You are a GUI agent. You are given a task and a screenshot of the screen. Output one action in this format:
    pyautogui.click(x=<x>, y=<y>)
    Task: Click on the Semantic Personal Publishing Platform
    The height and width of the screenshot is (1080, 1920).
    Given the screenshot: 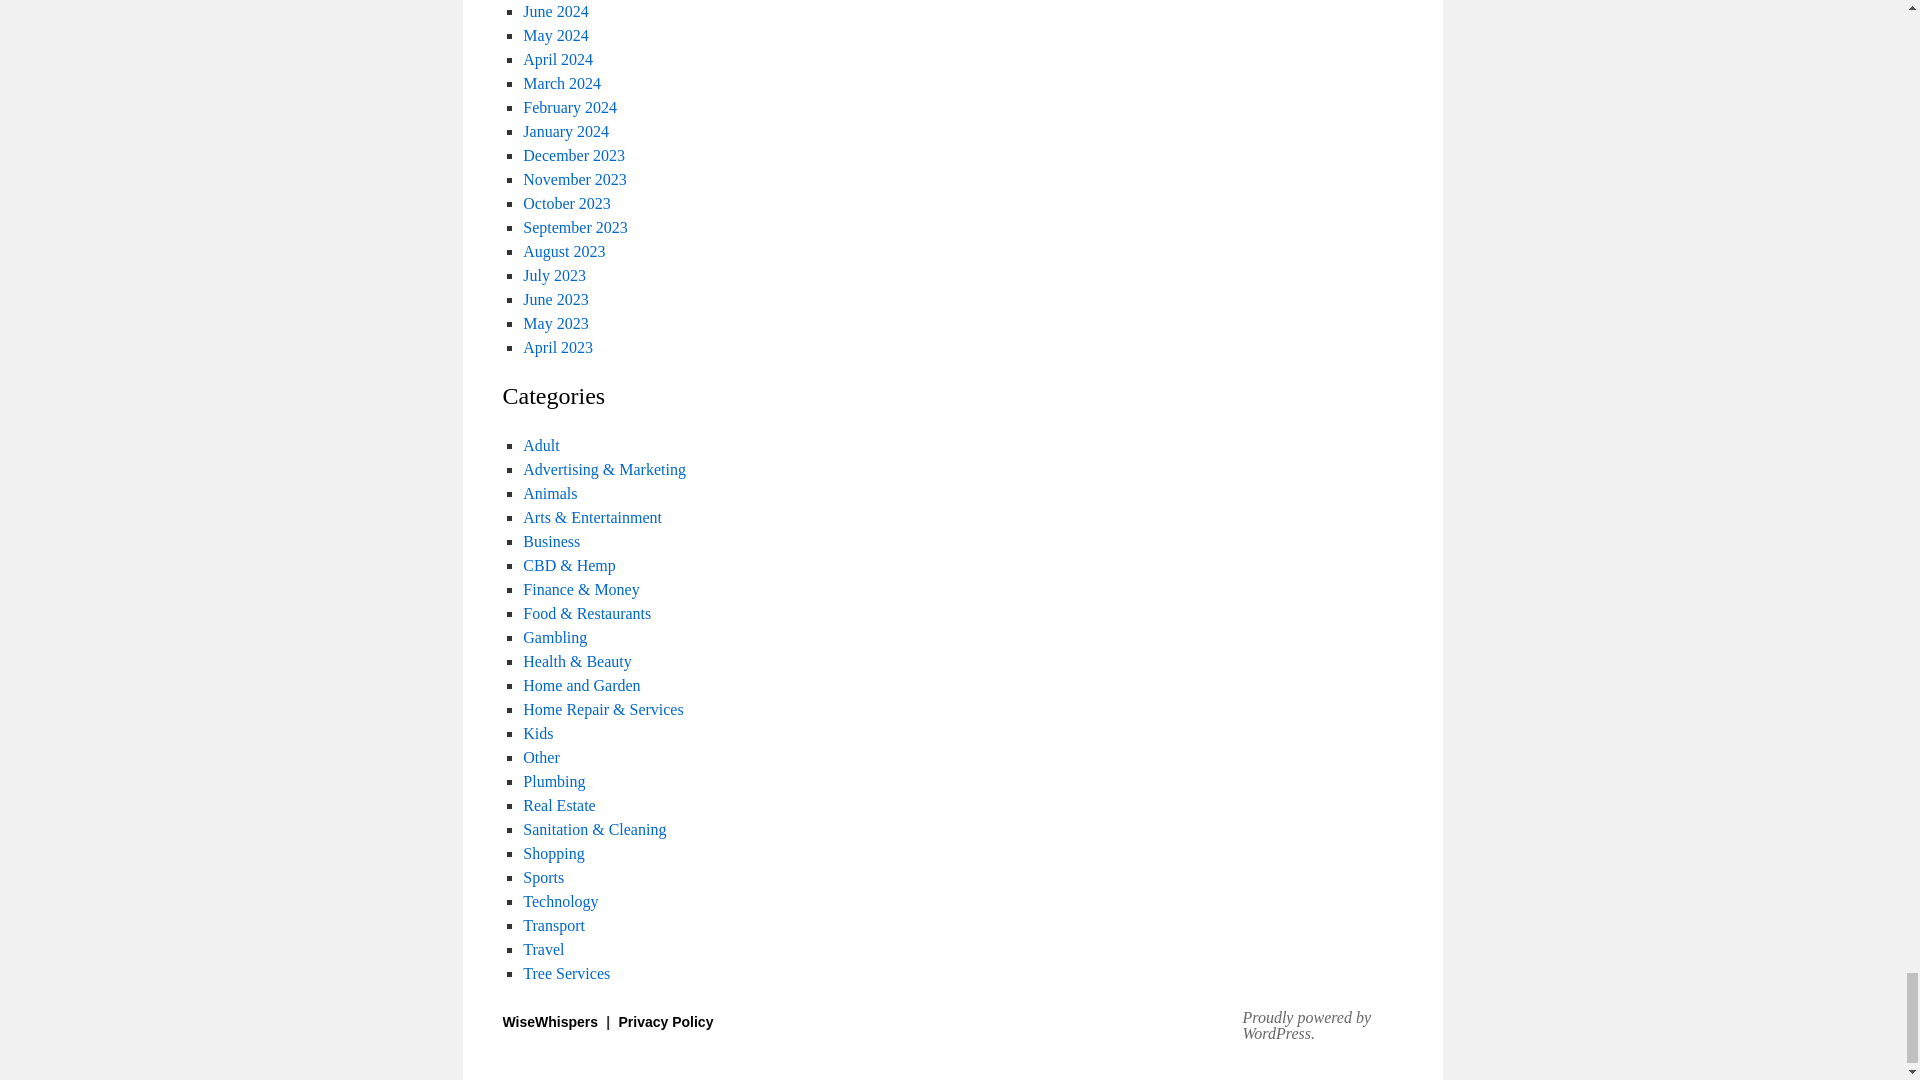 What is the action you would take?
    pyautogui.click(x=1331, y=1026)
    